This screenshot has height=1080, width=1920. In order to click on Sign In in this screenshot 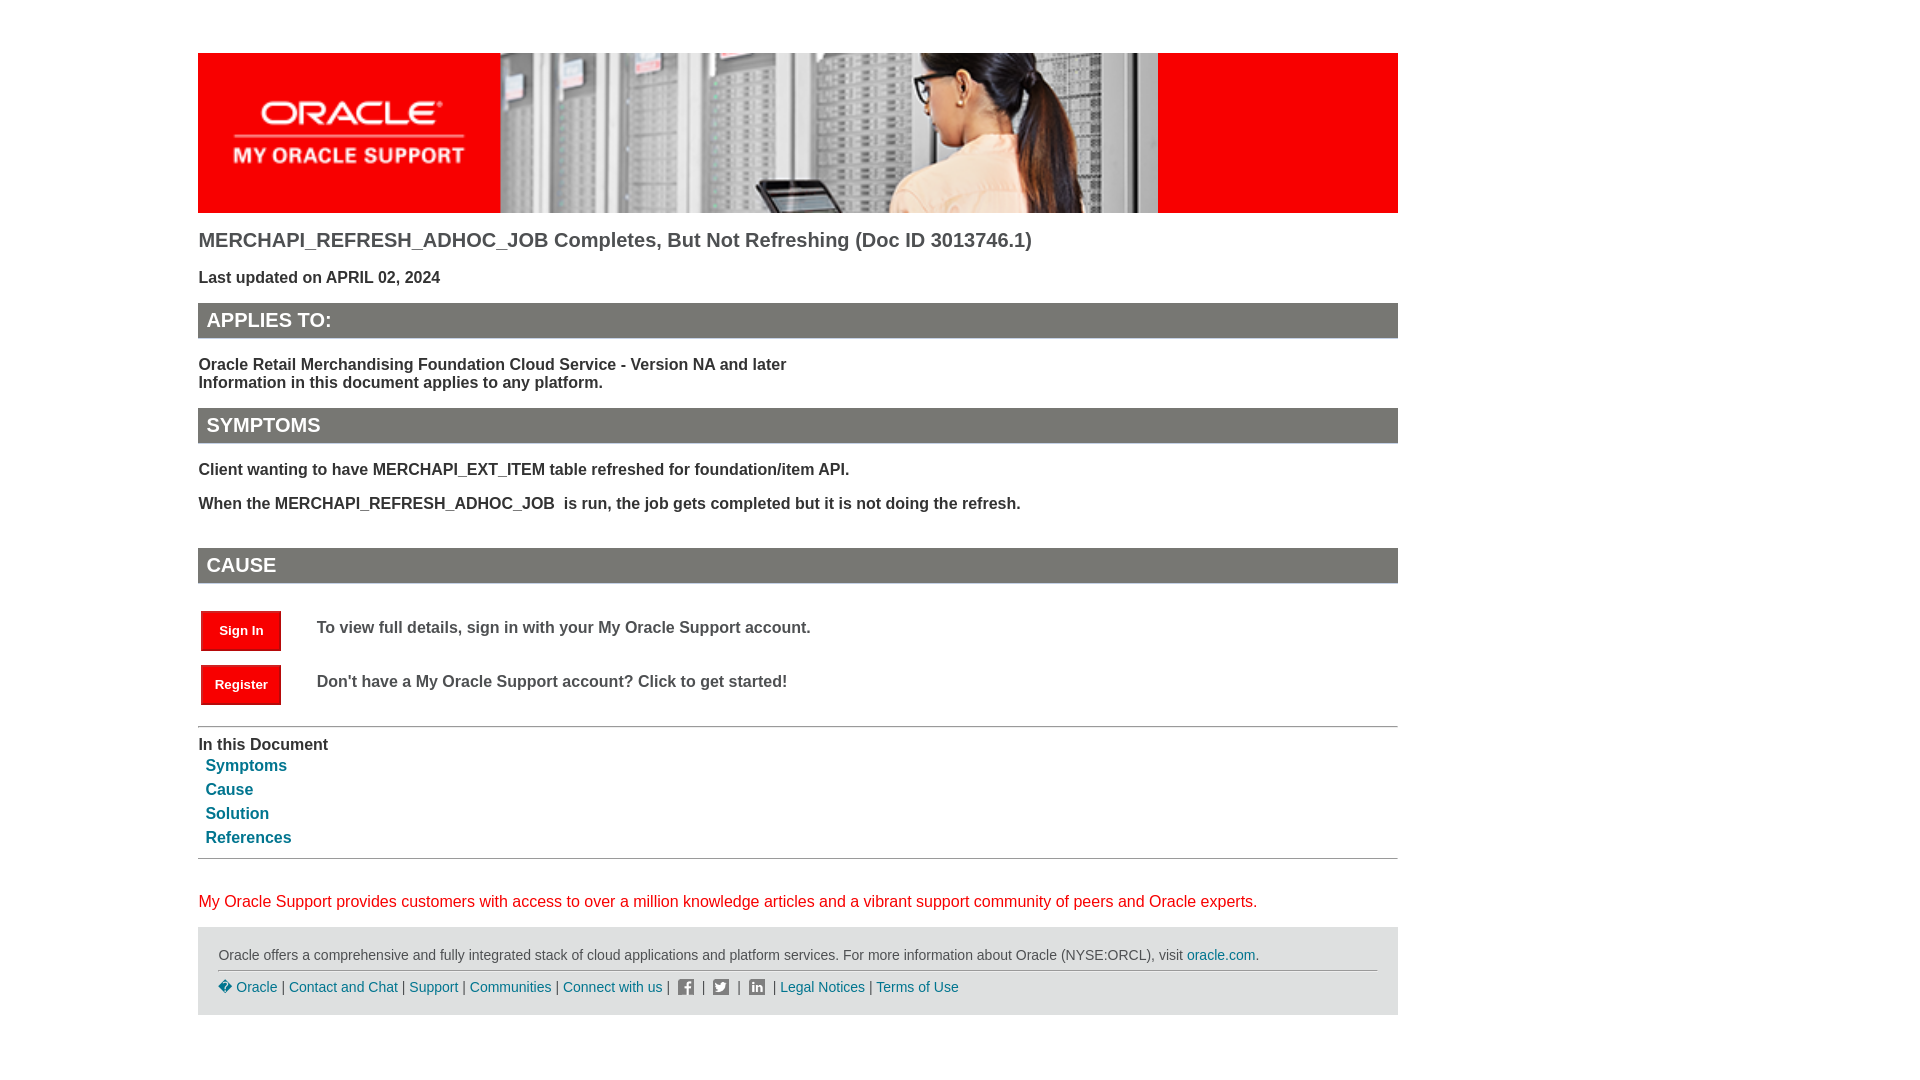, I will do `click(240, 631)`.